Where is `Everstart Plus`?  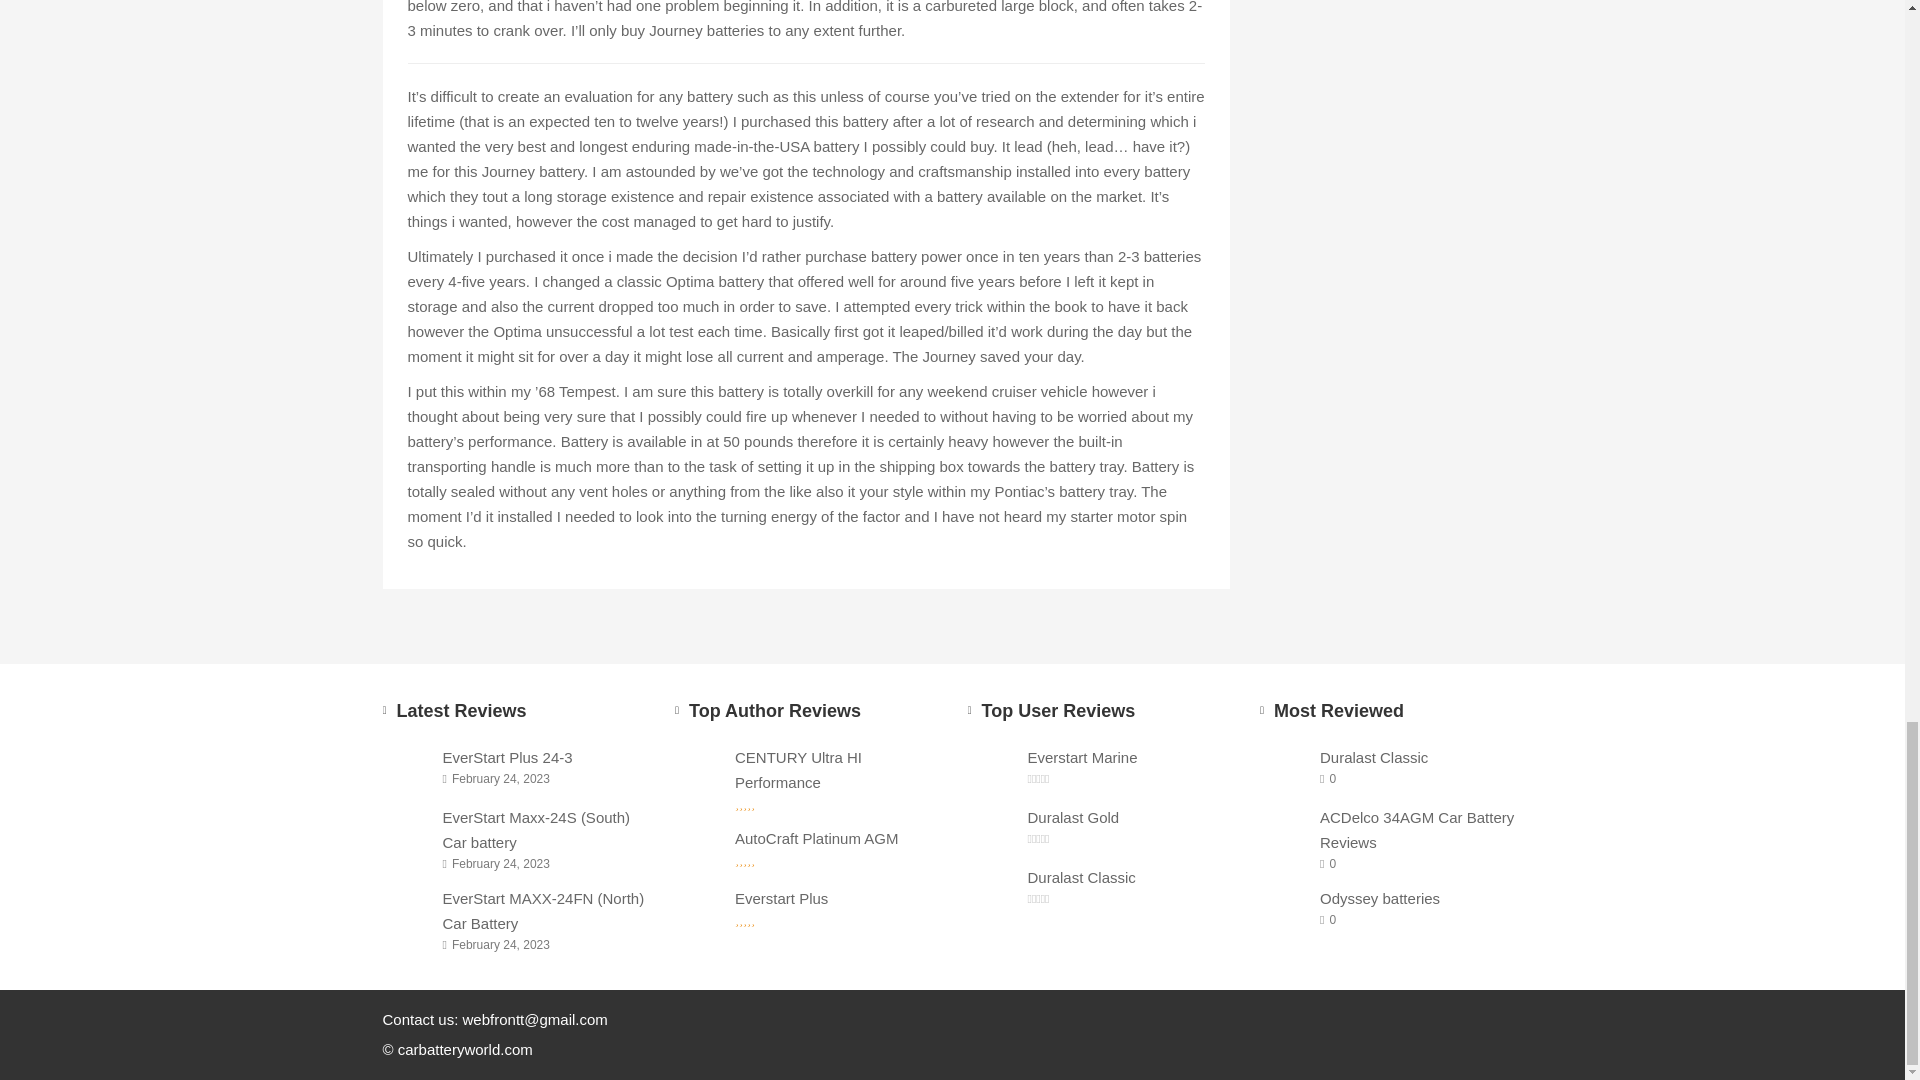
Everstart Plus is located at coordinates (836, 898).